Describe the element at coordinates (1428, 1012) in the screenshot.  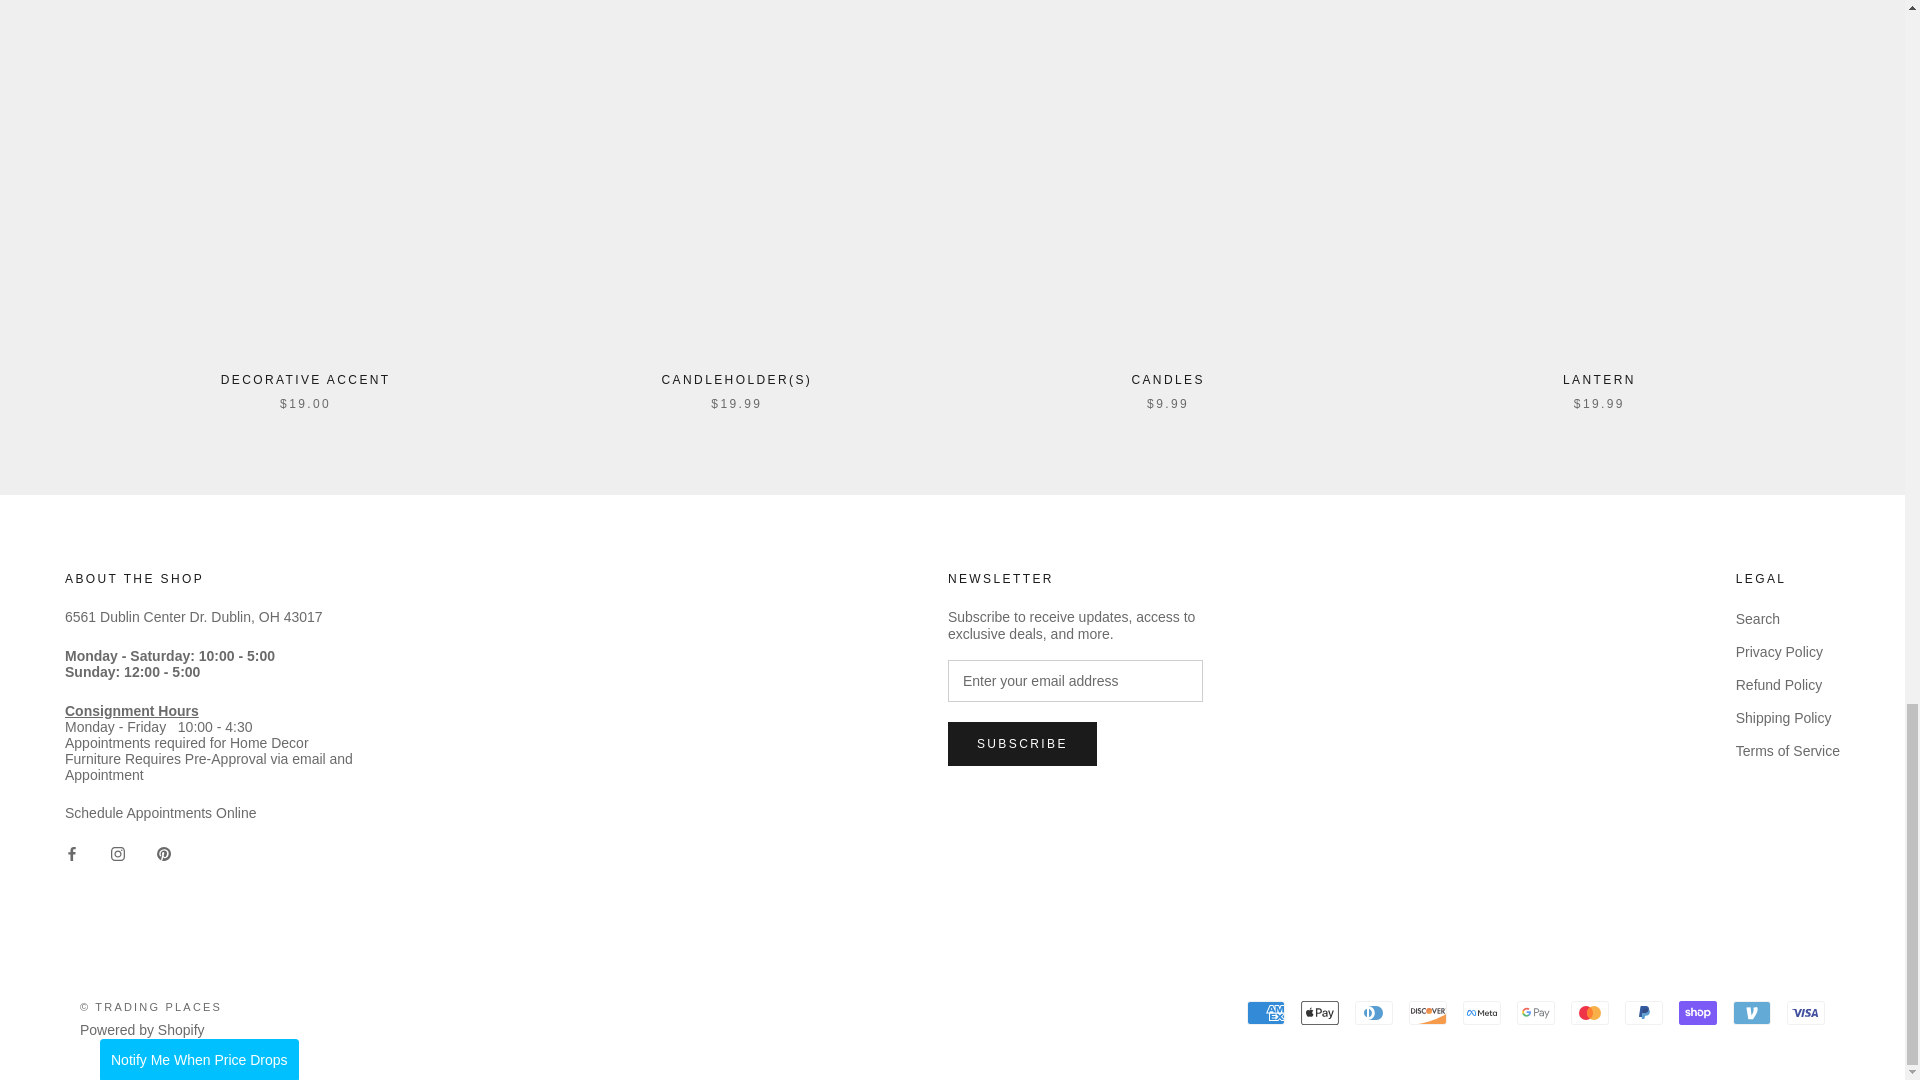
I see `Discover` at that location.